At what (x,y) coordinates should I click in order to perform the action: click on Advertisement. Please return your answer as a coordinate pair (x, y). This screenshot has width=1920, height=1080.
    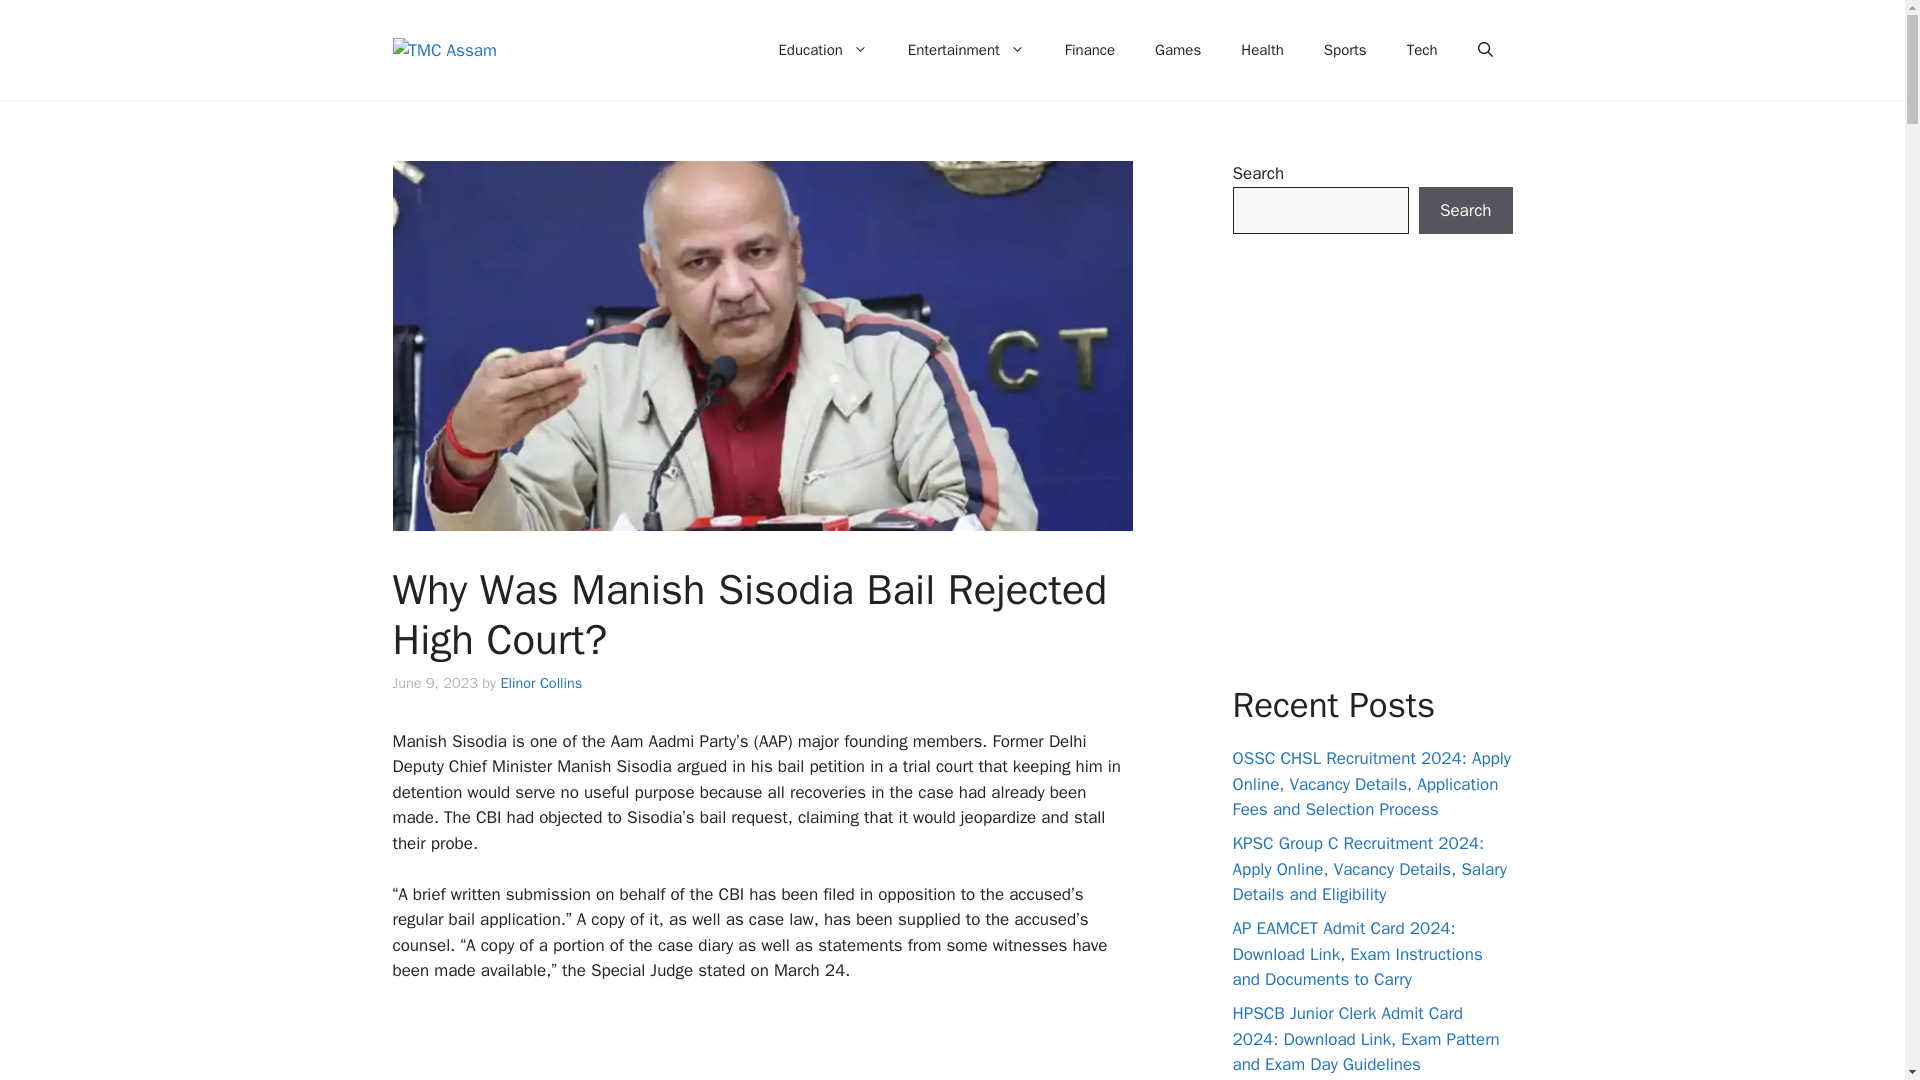
    Looking at the image, I should click on (818, 1044).